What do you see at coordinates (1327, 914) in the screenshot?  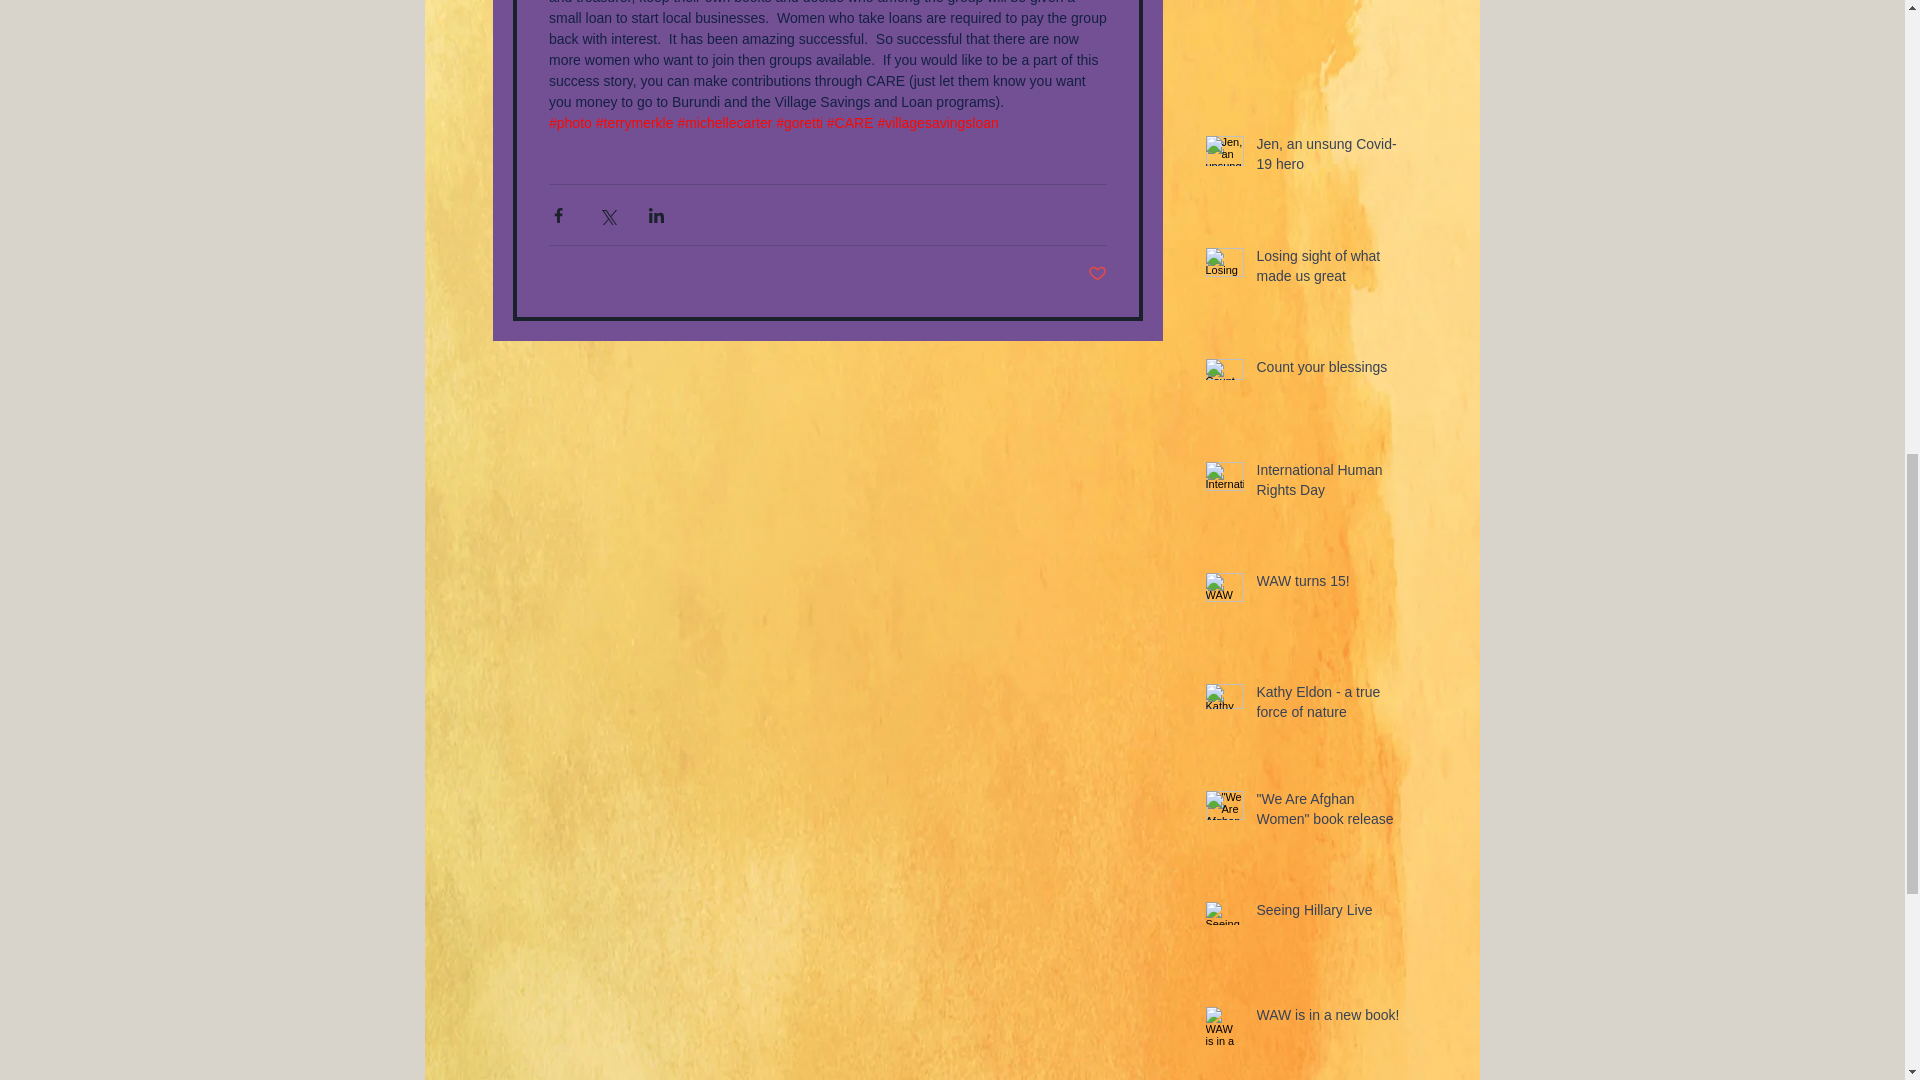 I see `Seeing Hillary Live` at bounding box center [1327, 914].